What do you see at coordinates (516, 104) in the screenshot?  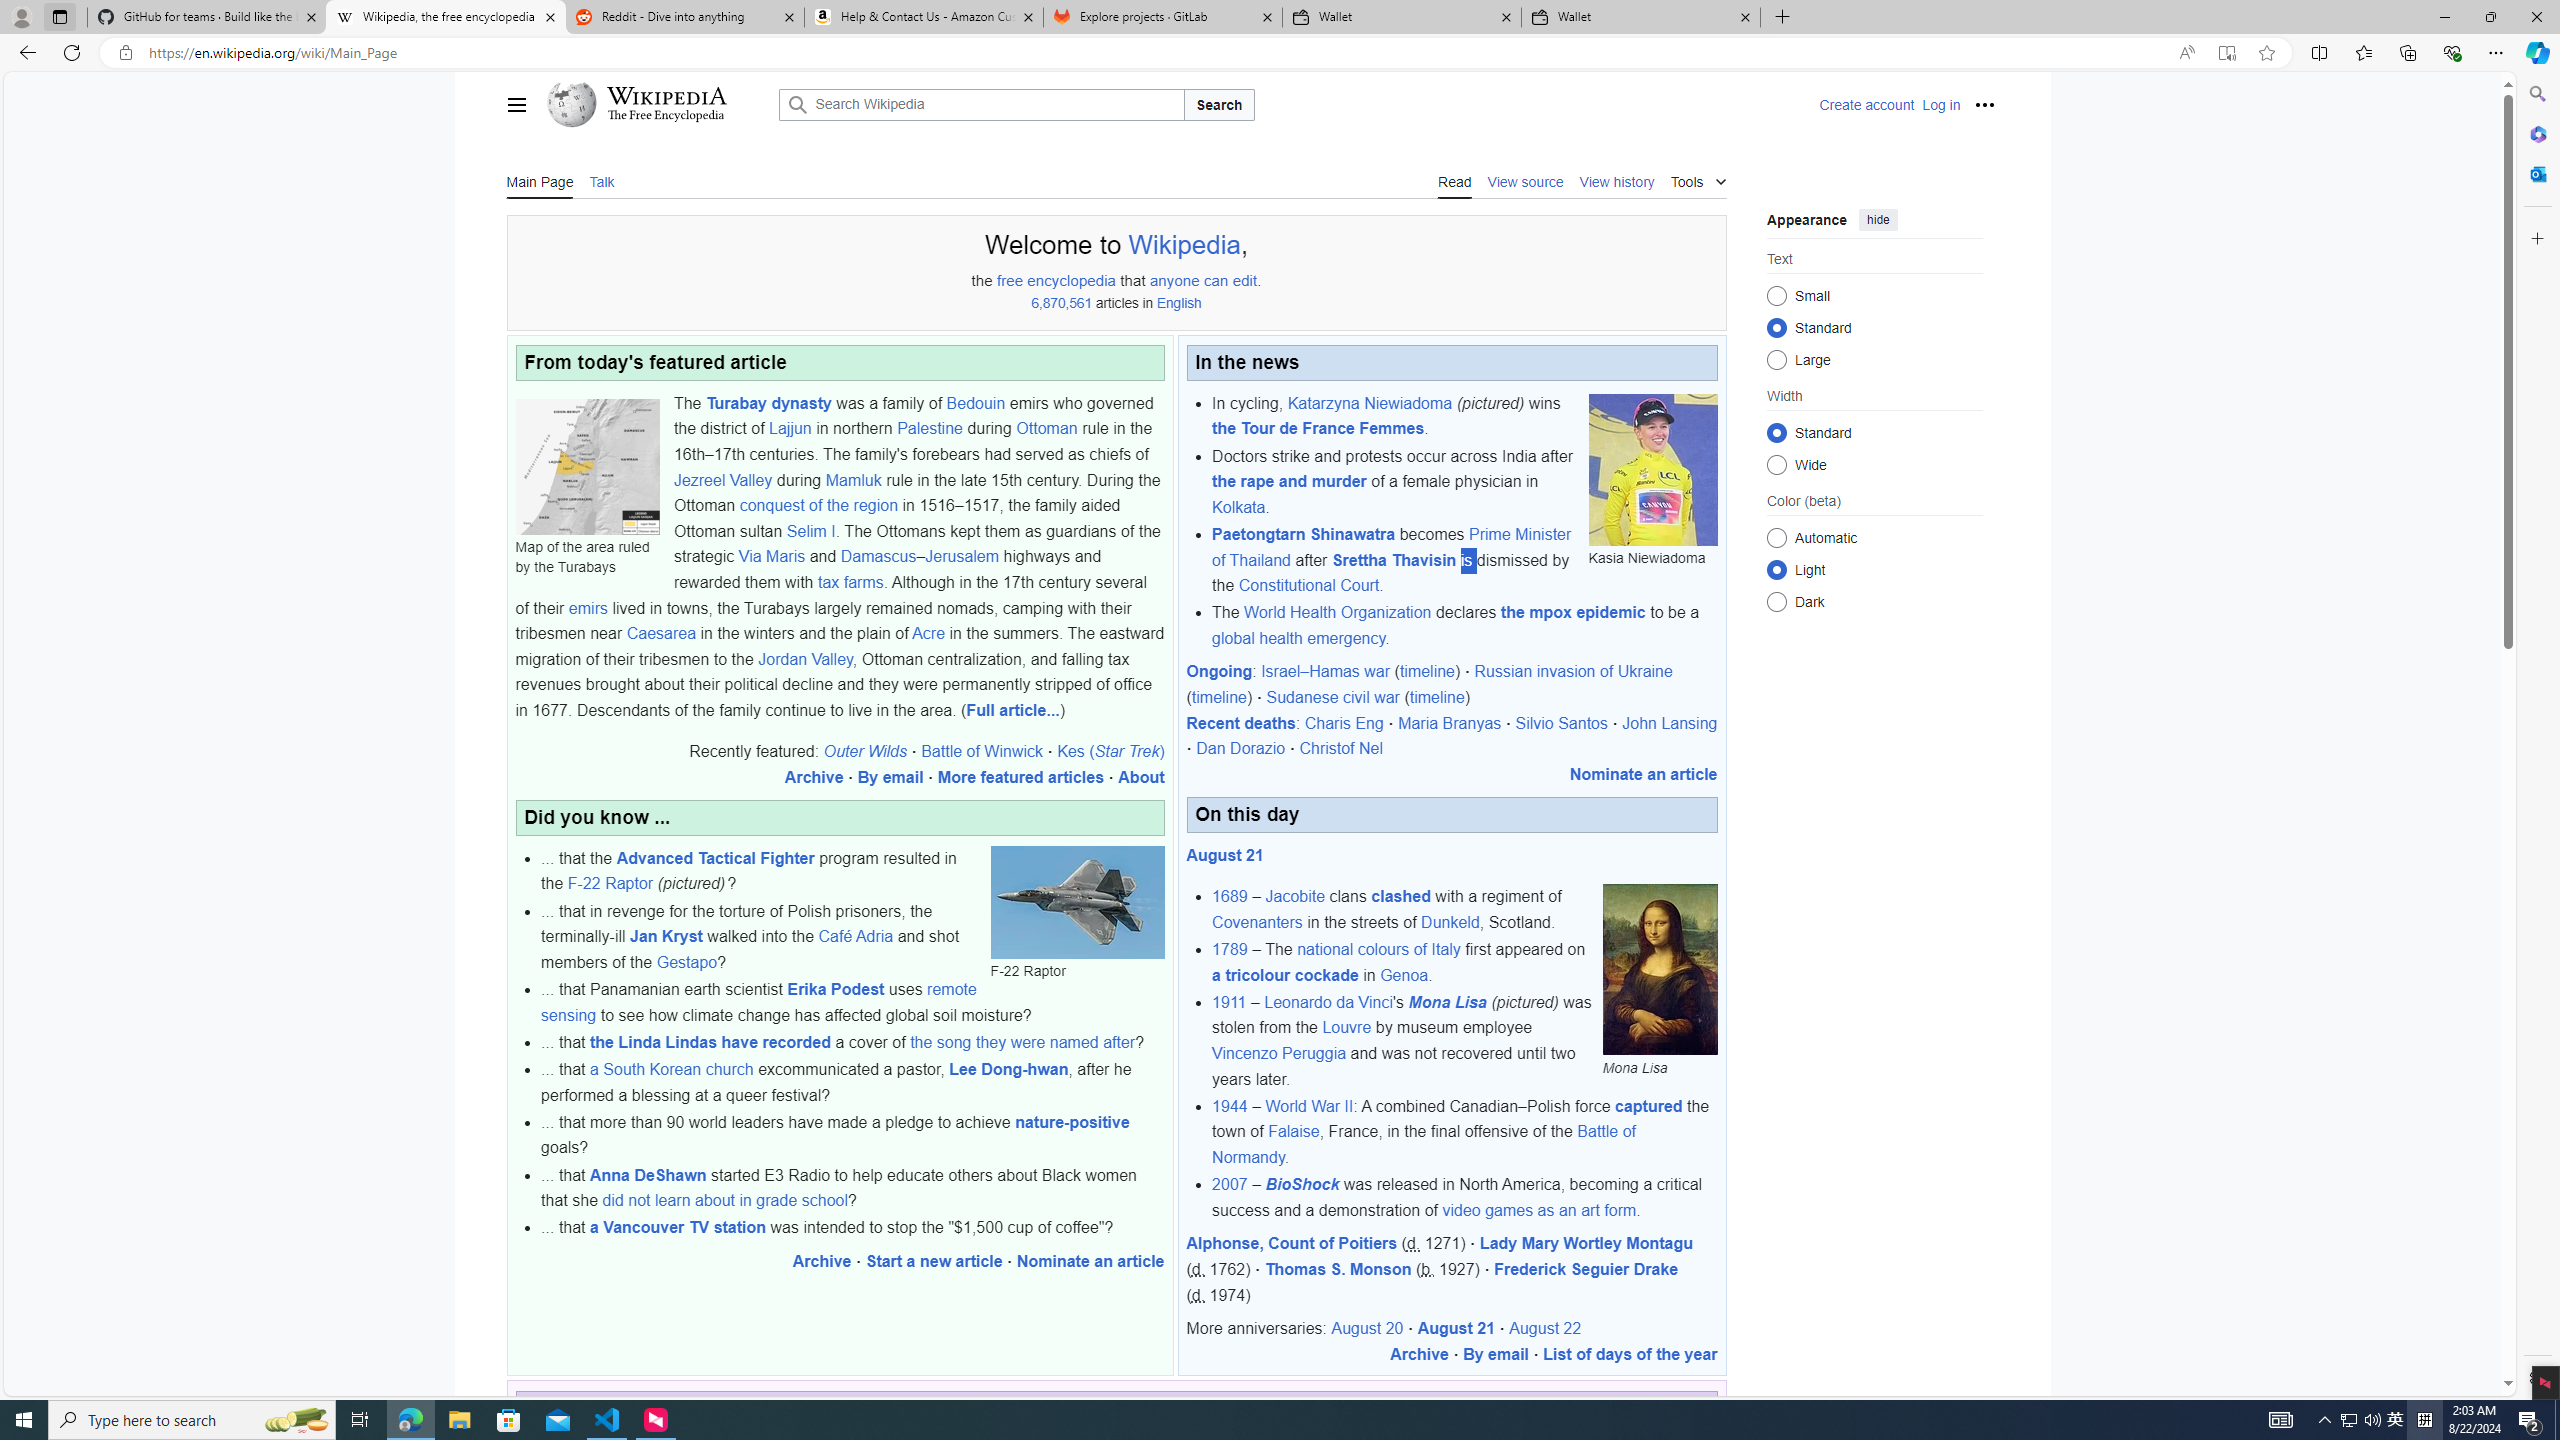 I see `Main menu` at bounding box center [516, 104].